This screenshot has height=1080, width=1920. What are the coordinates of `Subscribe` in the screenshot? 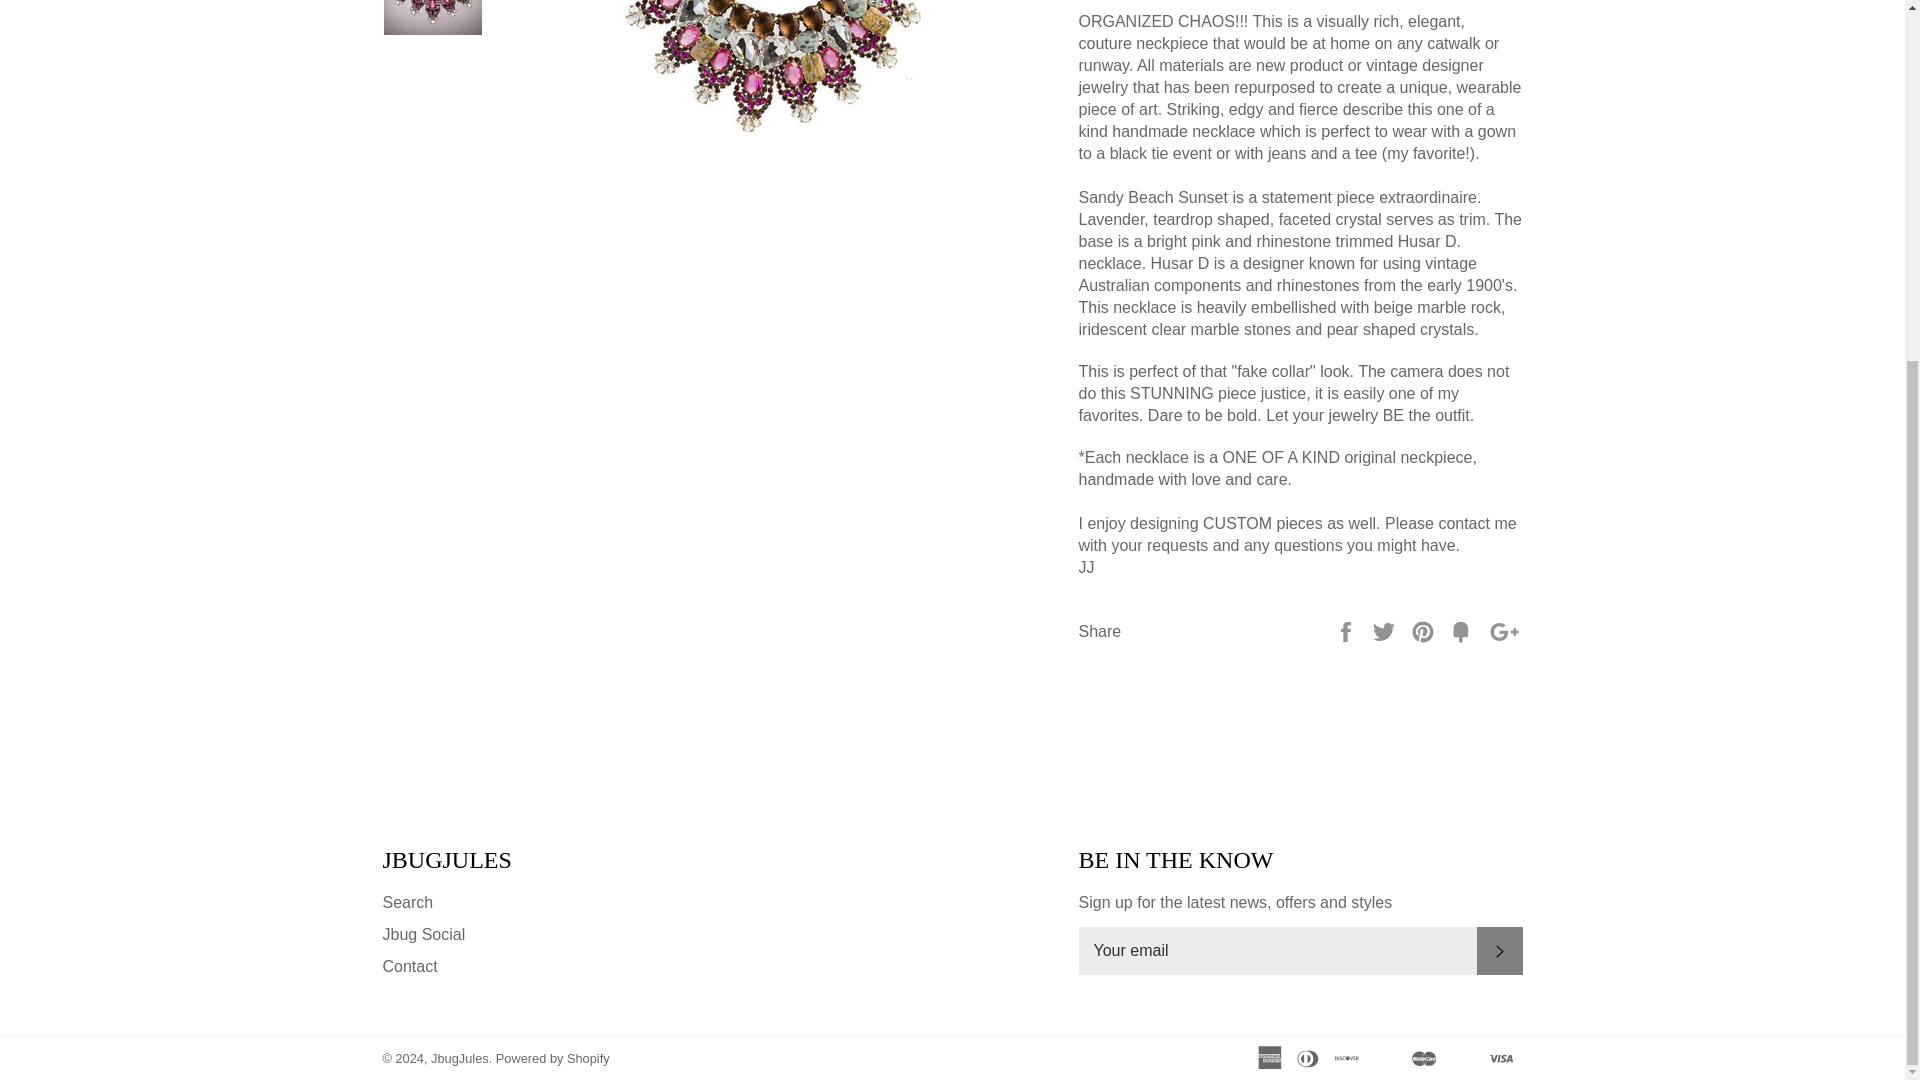 It's located at (1499, 950).